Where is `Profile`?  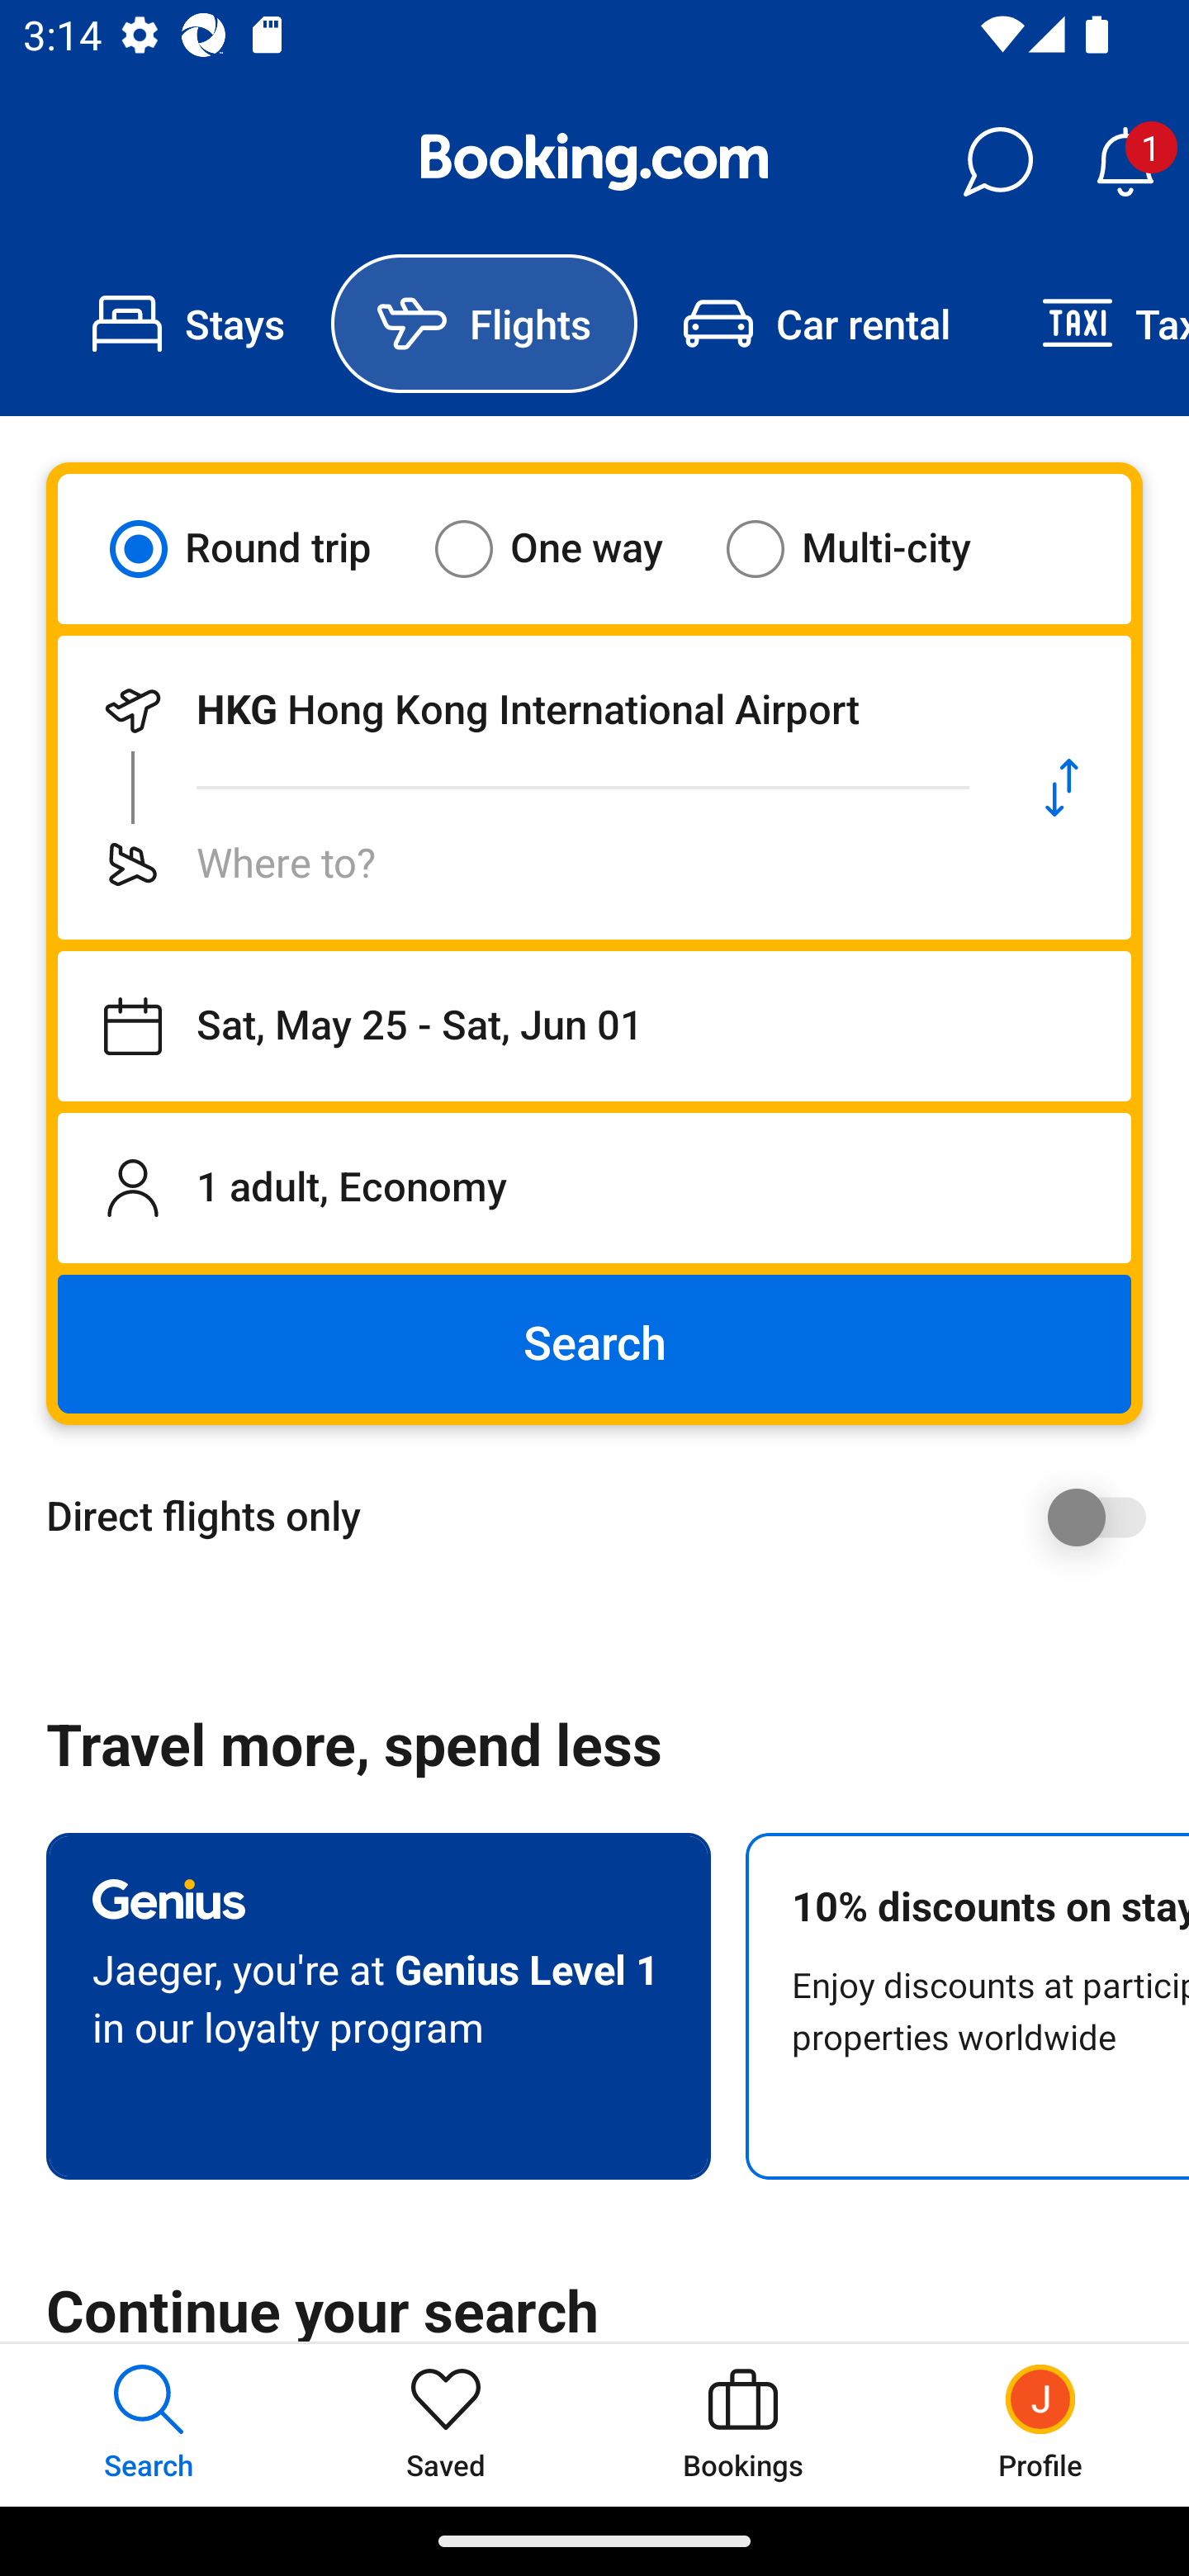 Profile is located at coordinates (1040, 2424).